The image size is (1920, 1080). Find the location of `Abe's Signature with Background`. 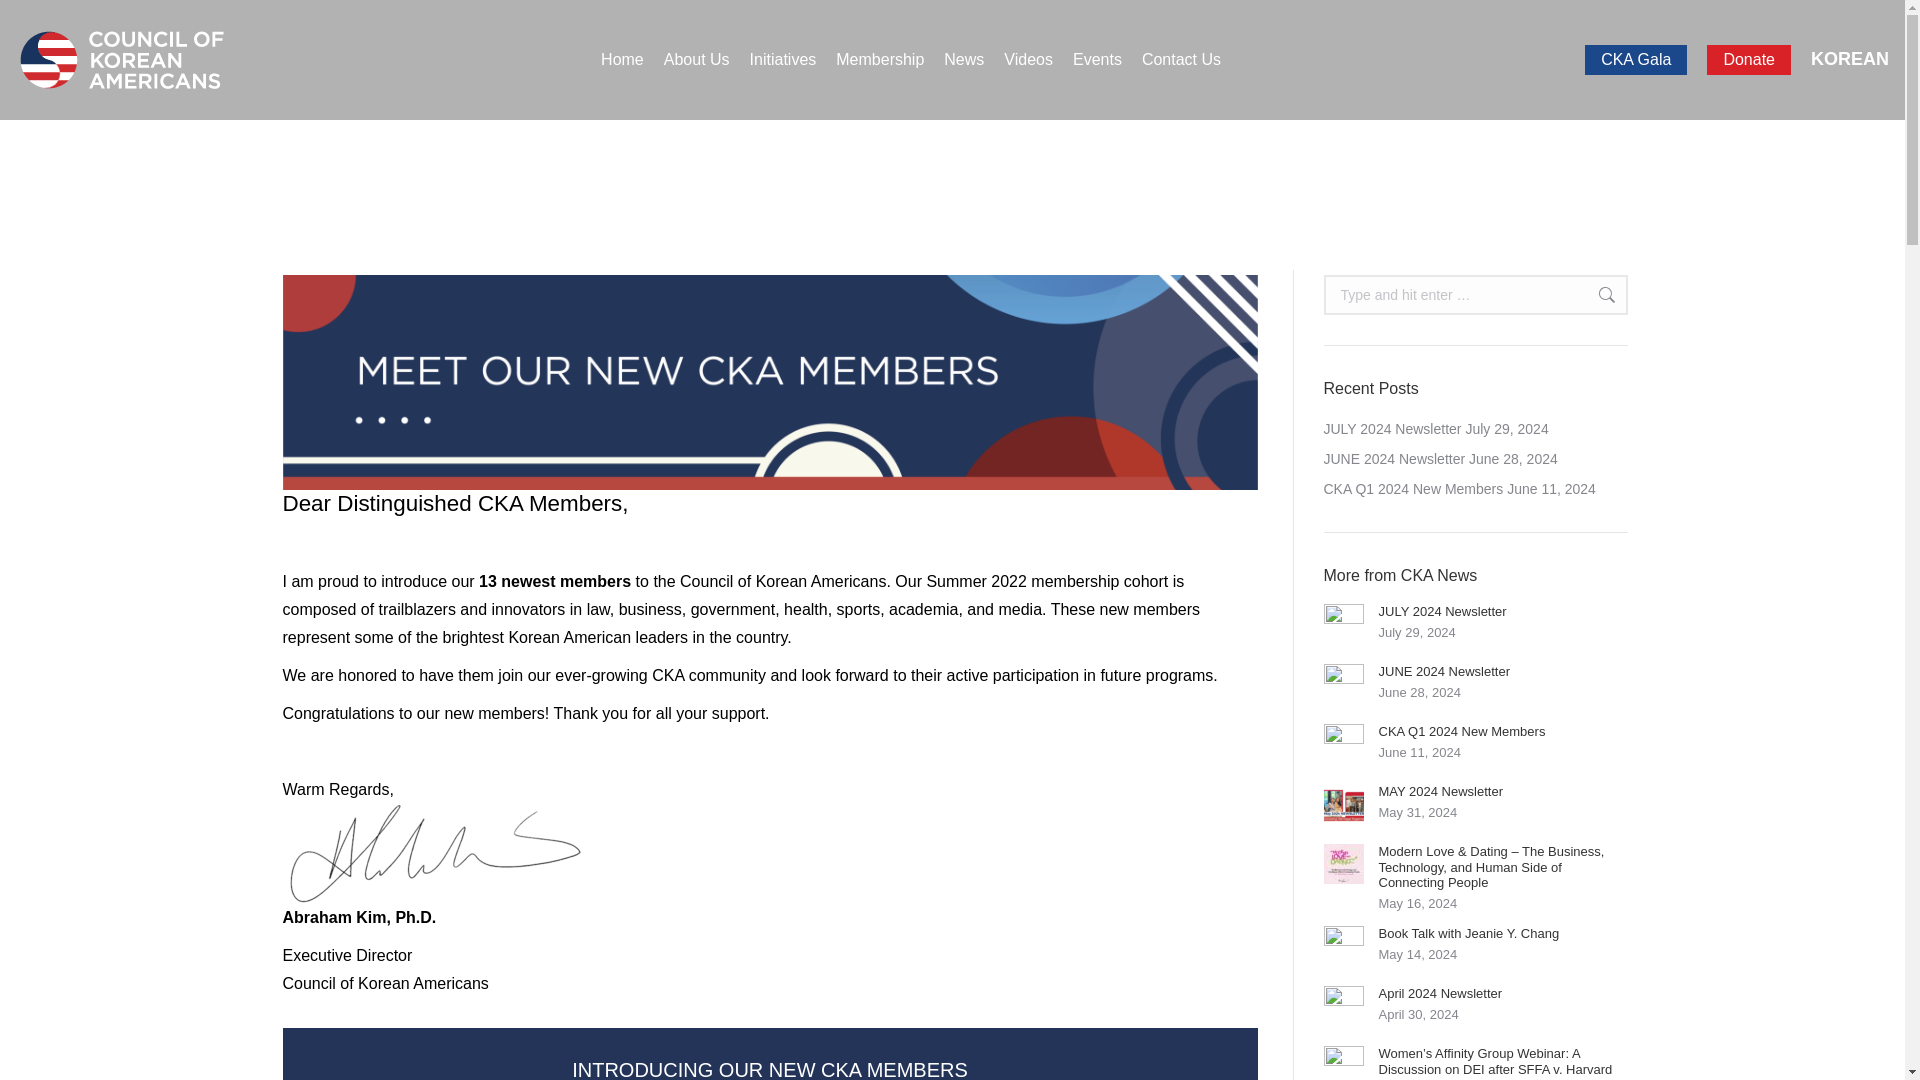

Abe's Signature with Background is located at coordinates (432, 853).